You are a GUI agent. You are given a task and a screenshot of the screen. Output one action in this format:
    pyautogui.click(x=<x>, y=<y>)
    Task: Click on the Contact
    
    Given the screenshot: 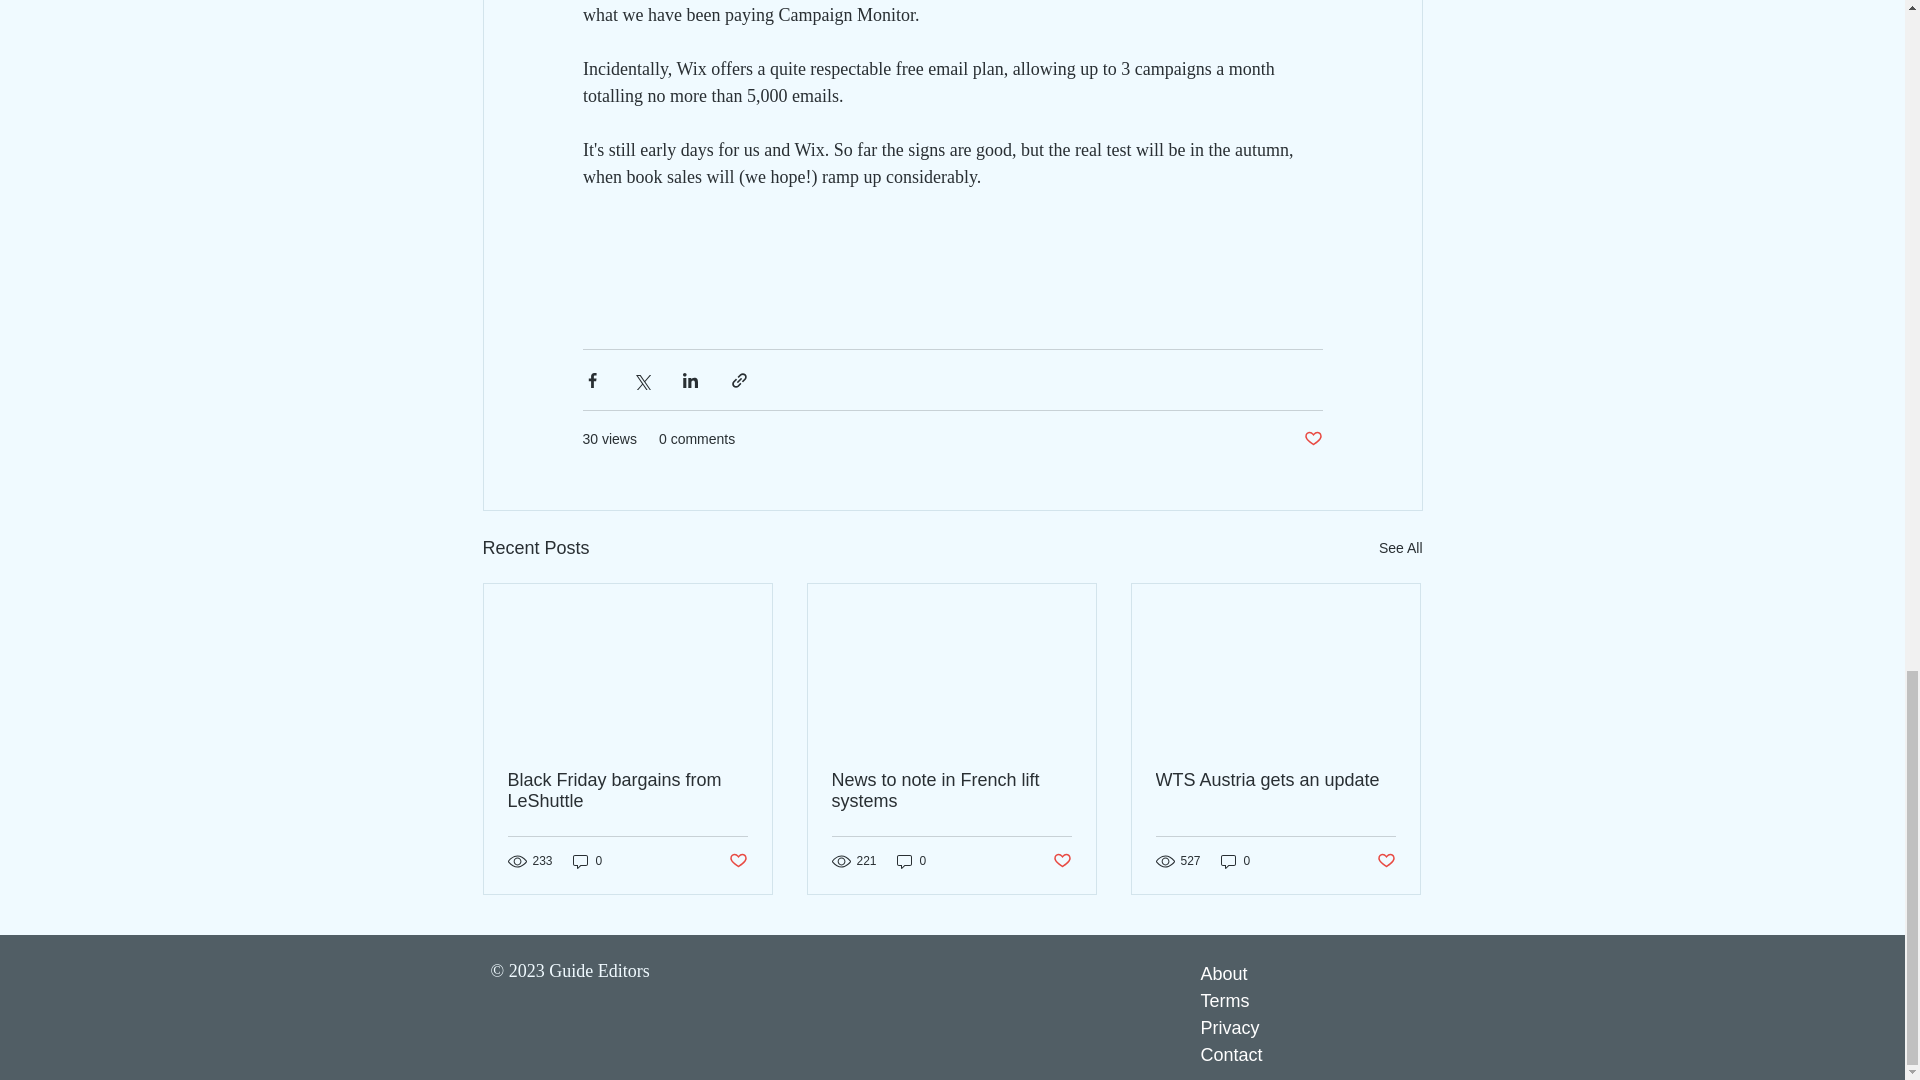 What is the action you would take?
    pyautogui.click(x=1230, y=1054)
    